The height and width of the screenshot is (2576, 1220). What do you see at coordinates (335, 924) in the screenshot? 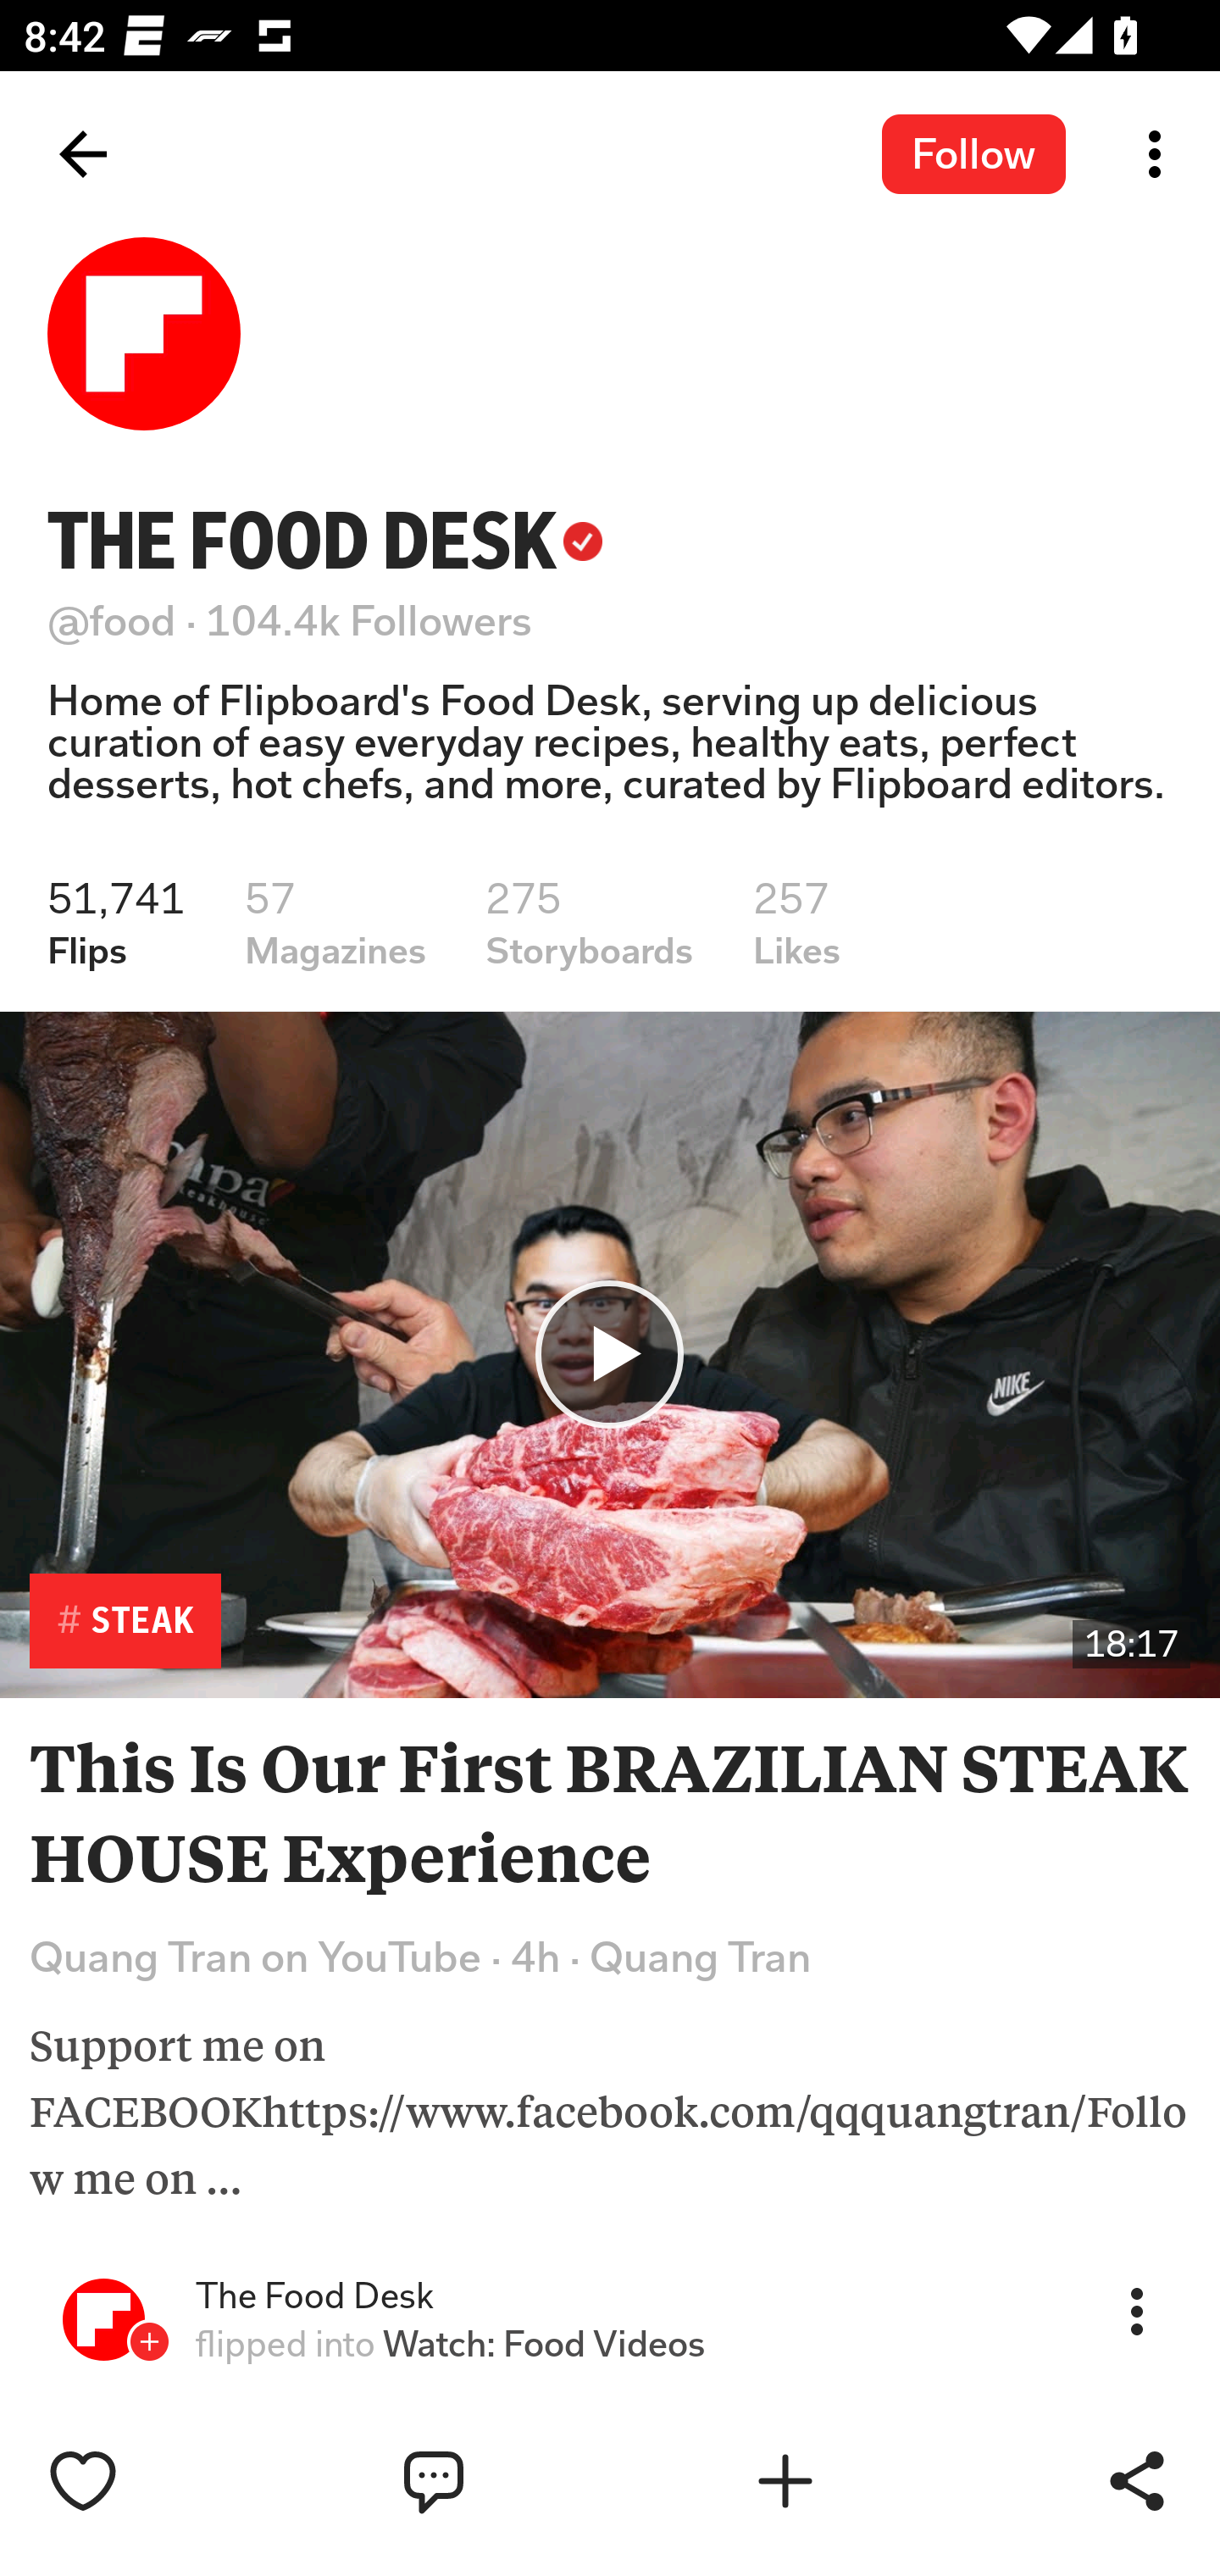
I see `57 Magazines` at bounding box center [335, 924].